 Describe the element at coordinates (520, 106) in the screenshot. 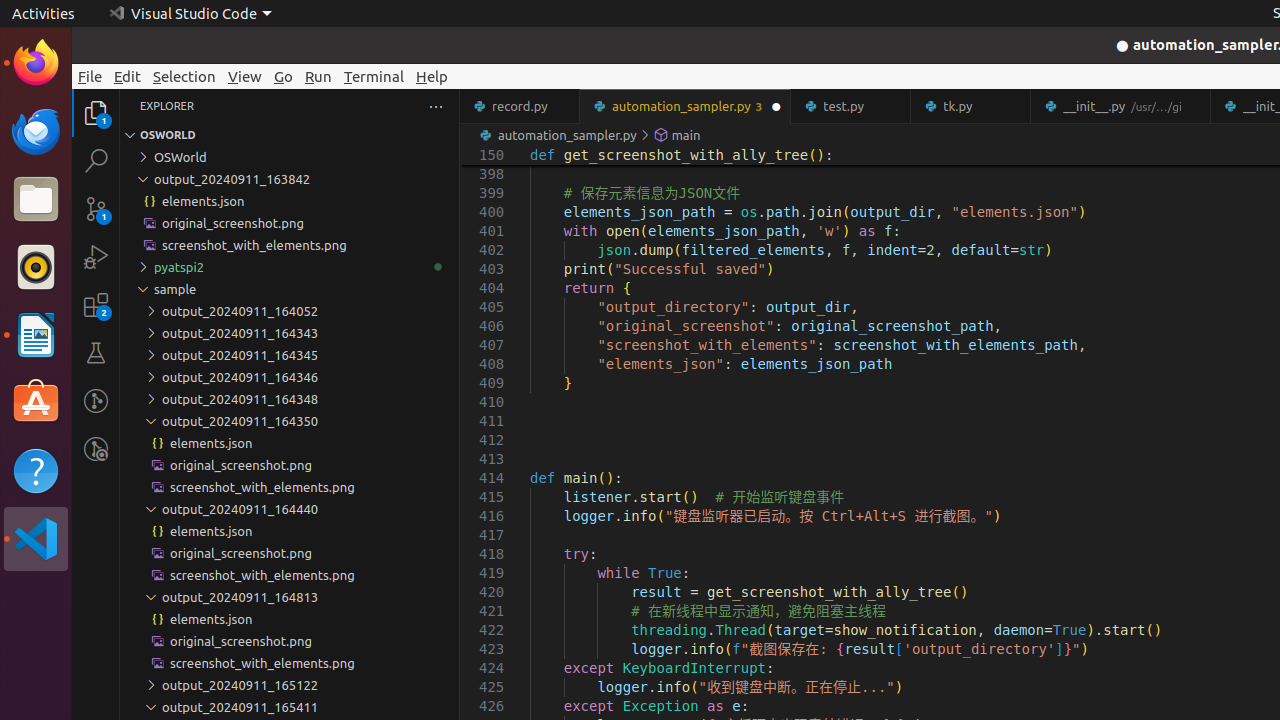

I see `record.py` at that location.